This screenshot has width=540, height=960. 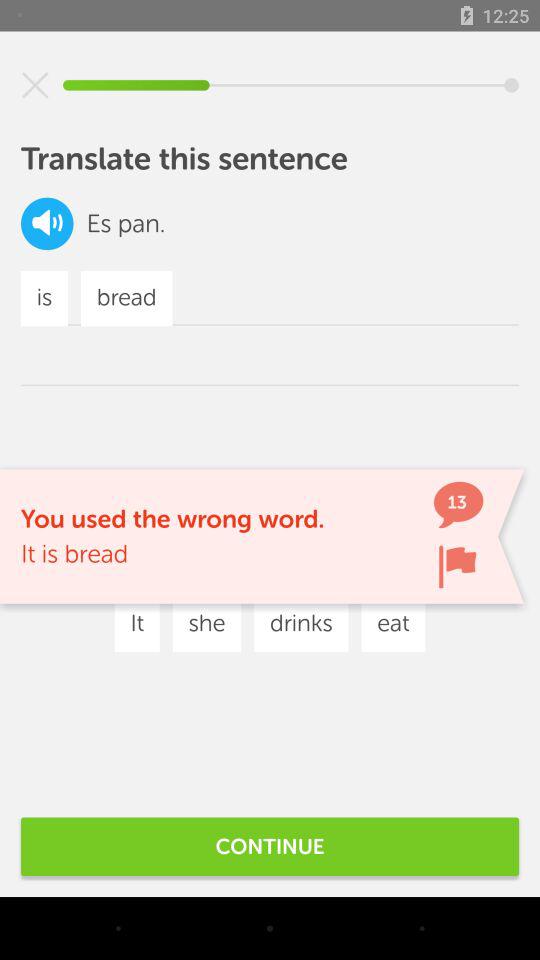 What do you see at coordinates (47, 224) in the screenshot?
I see `tap the item above is` at bounding box center [47, 224].